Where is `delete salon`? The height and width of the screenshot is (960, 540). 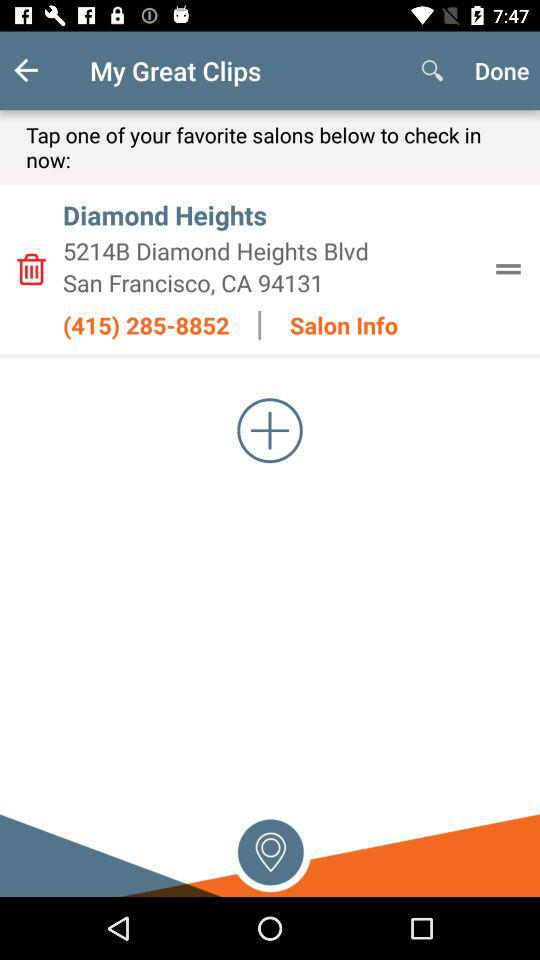 delete salon is located at coordinates (31, 269).